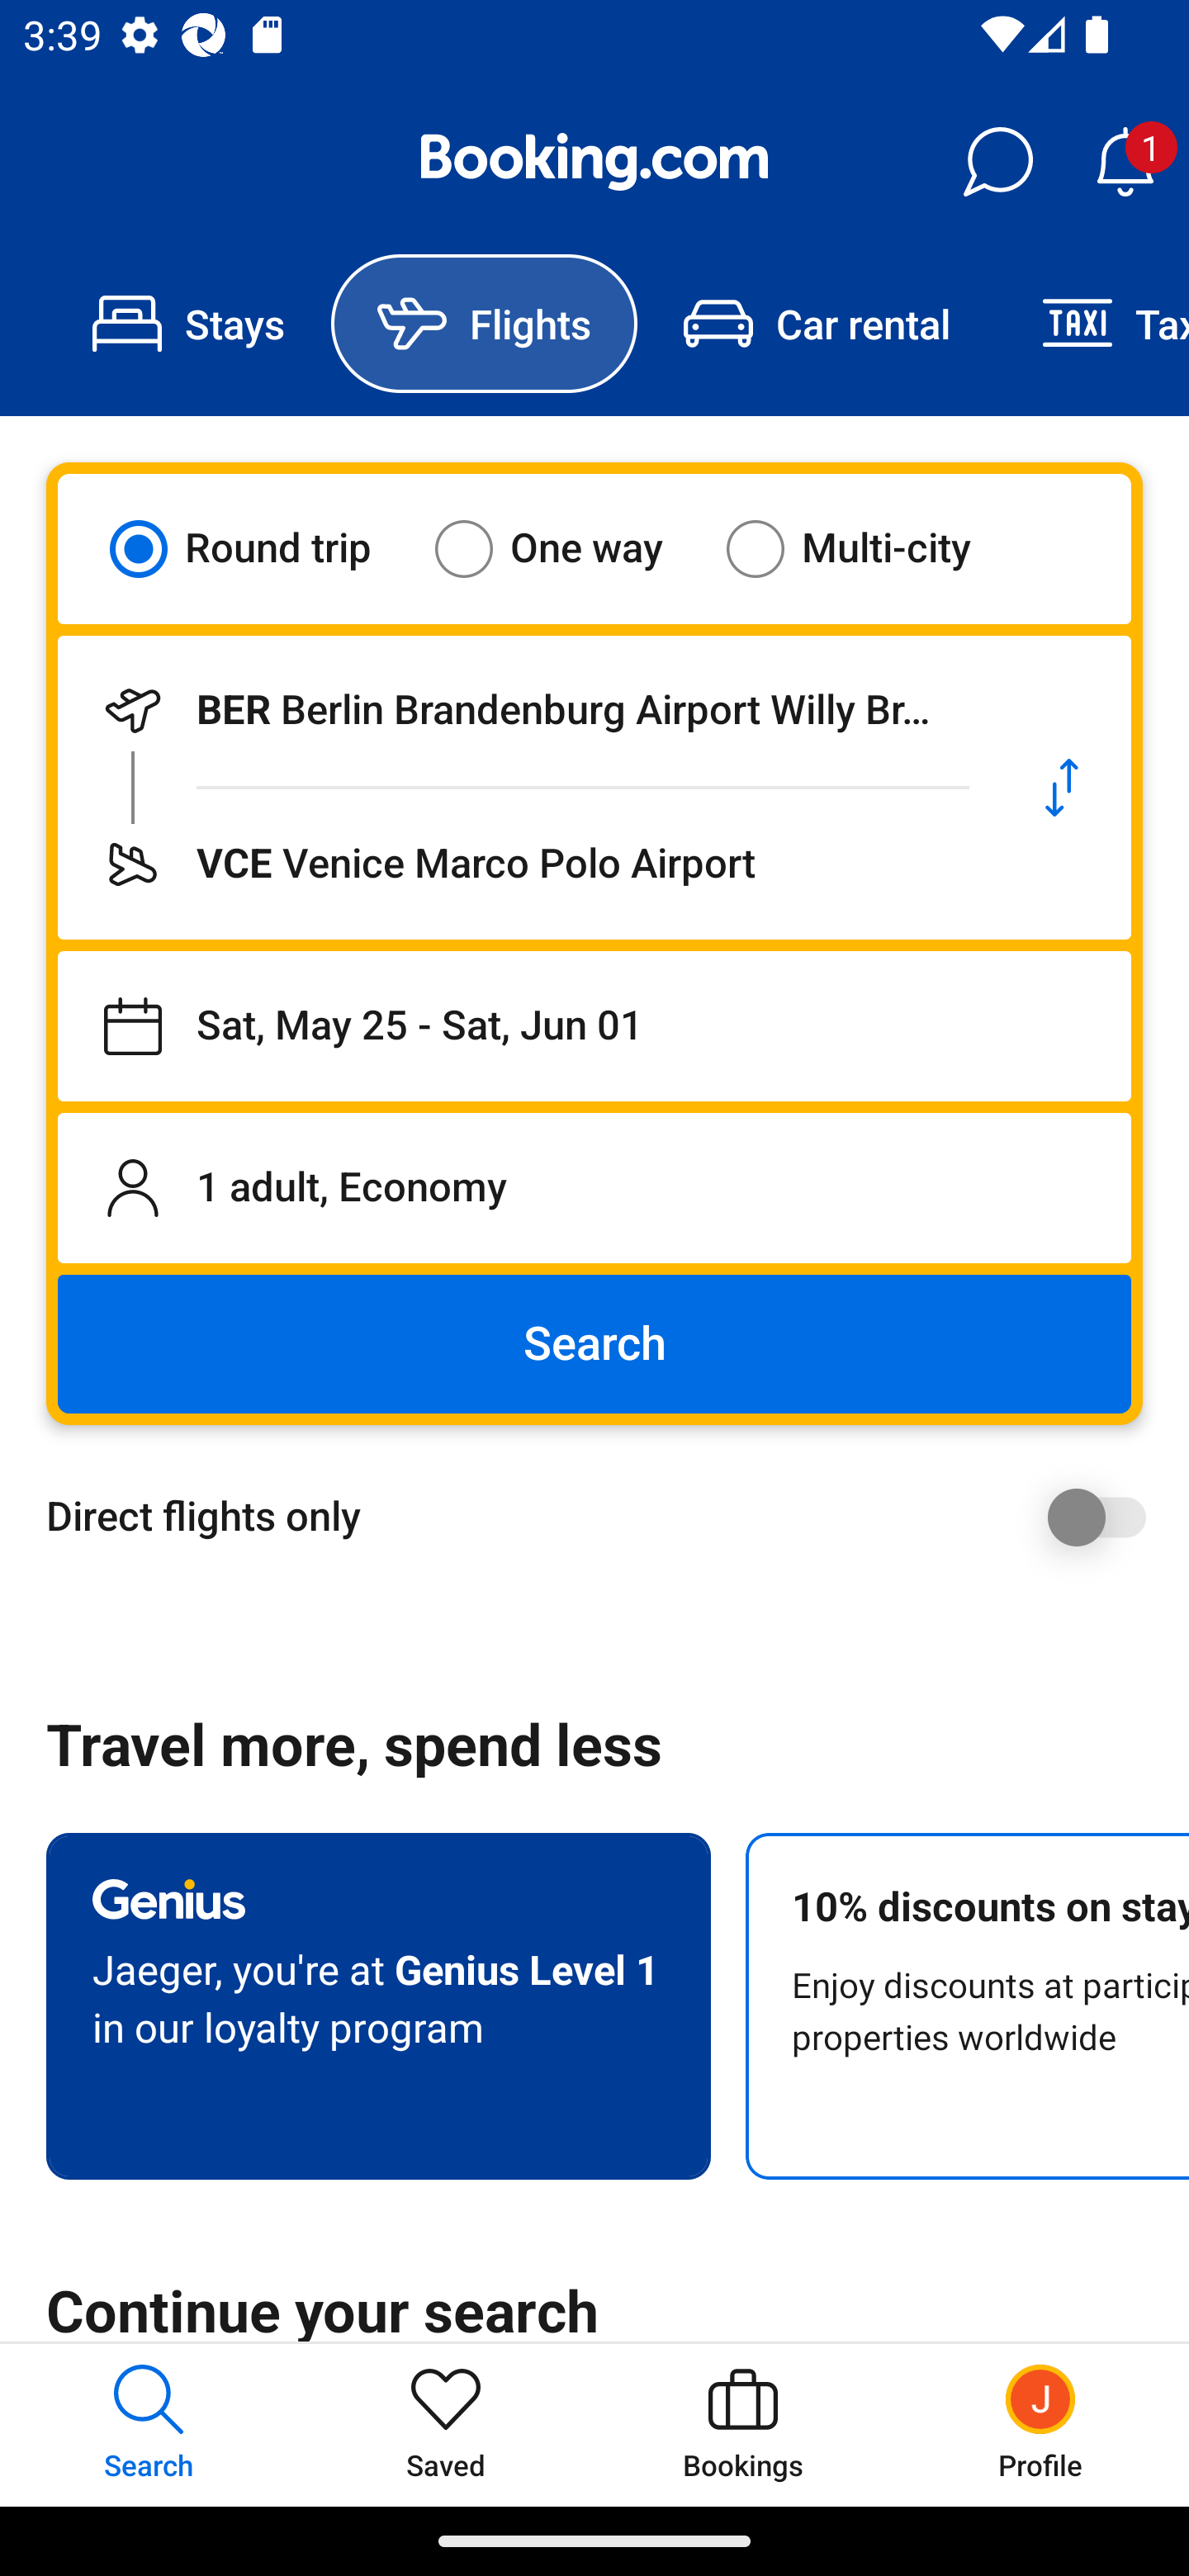 The image size is (1189, 2576). What do you see at coordinates (594, 1026) in the screenshot?
I see `Departing on Sat, May 25, returning on Sat, Jun 01` at bounding box center [594, 1026].